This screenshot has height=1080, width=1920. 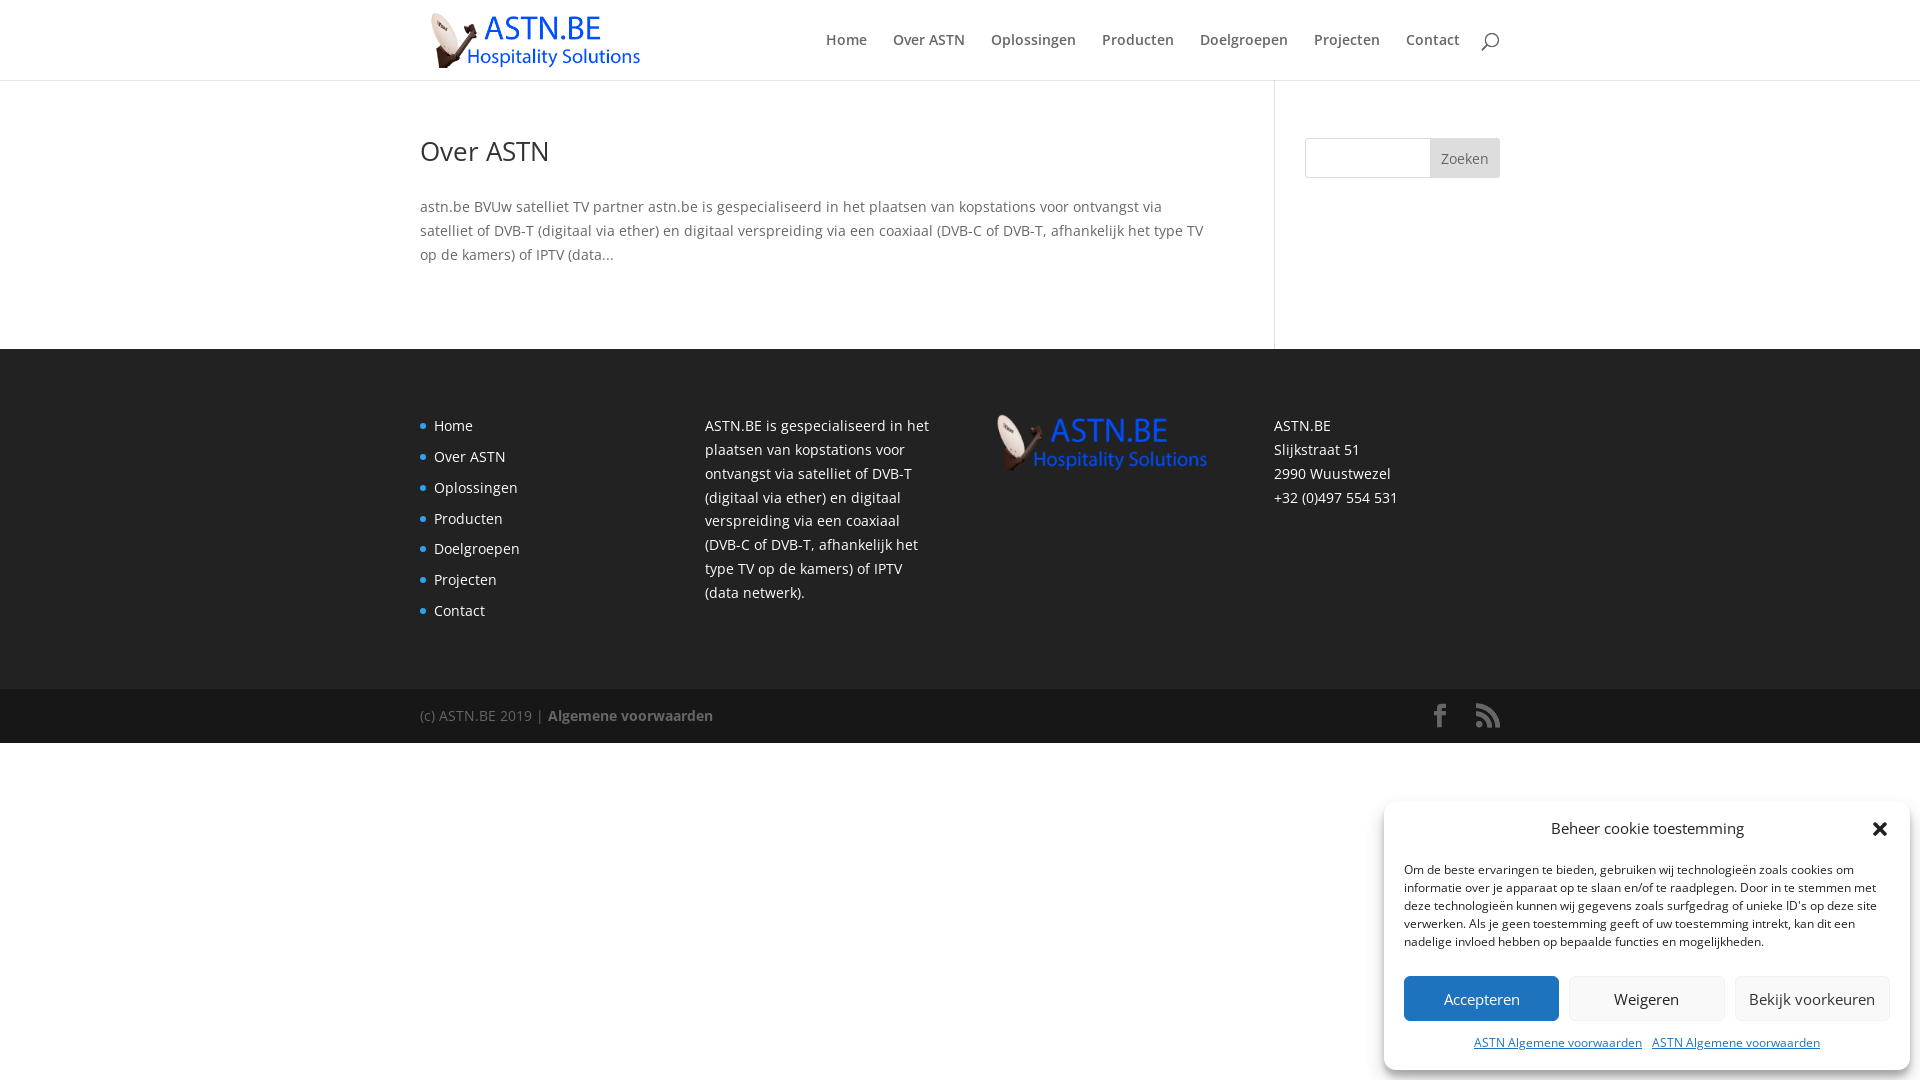 What do you see at coordinates (477, 548) in the screenshot?
I see `Doelgroepen` at bounding box center [477, 548].